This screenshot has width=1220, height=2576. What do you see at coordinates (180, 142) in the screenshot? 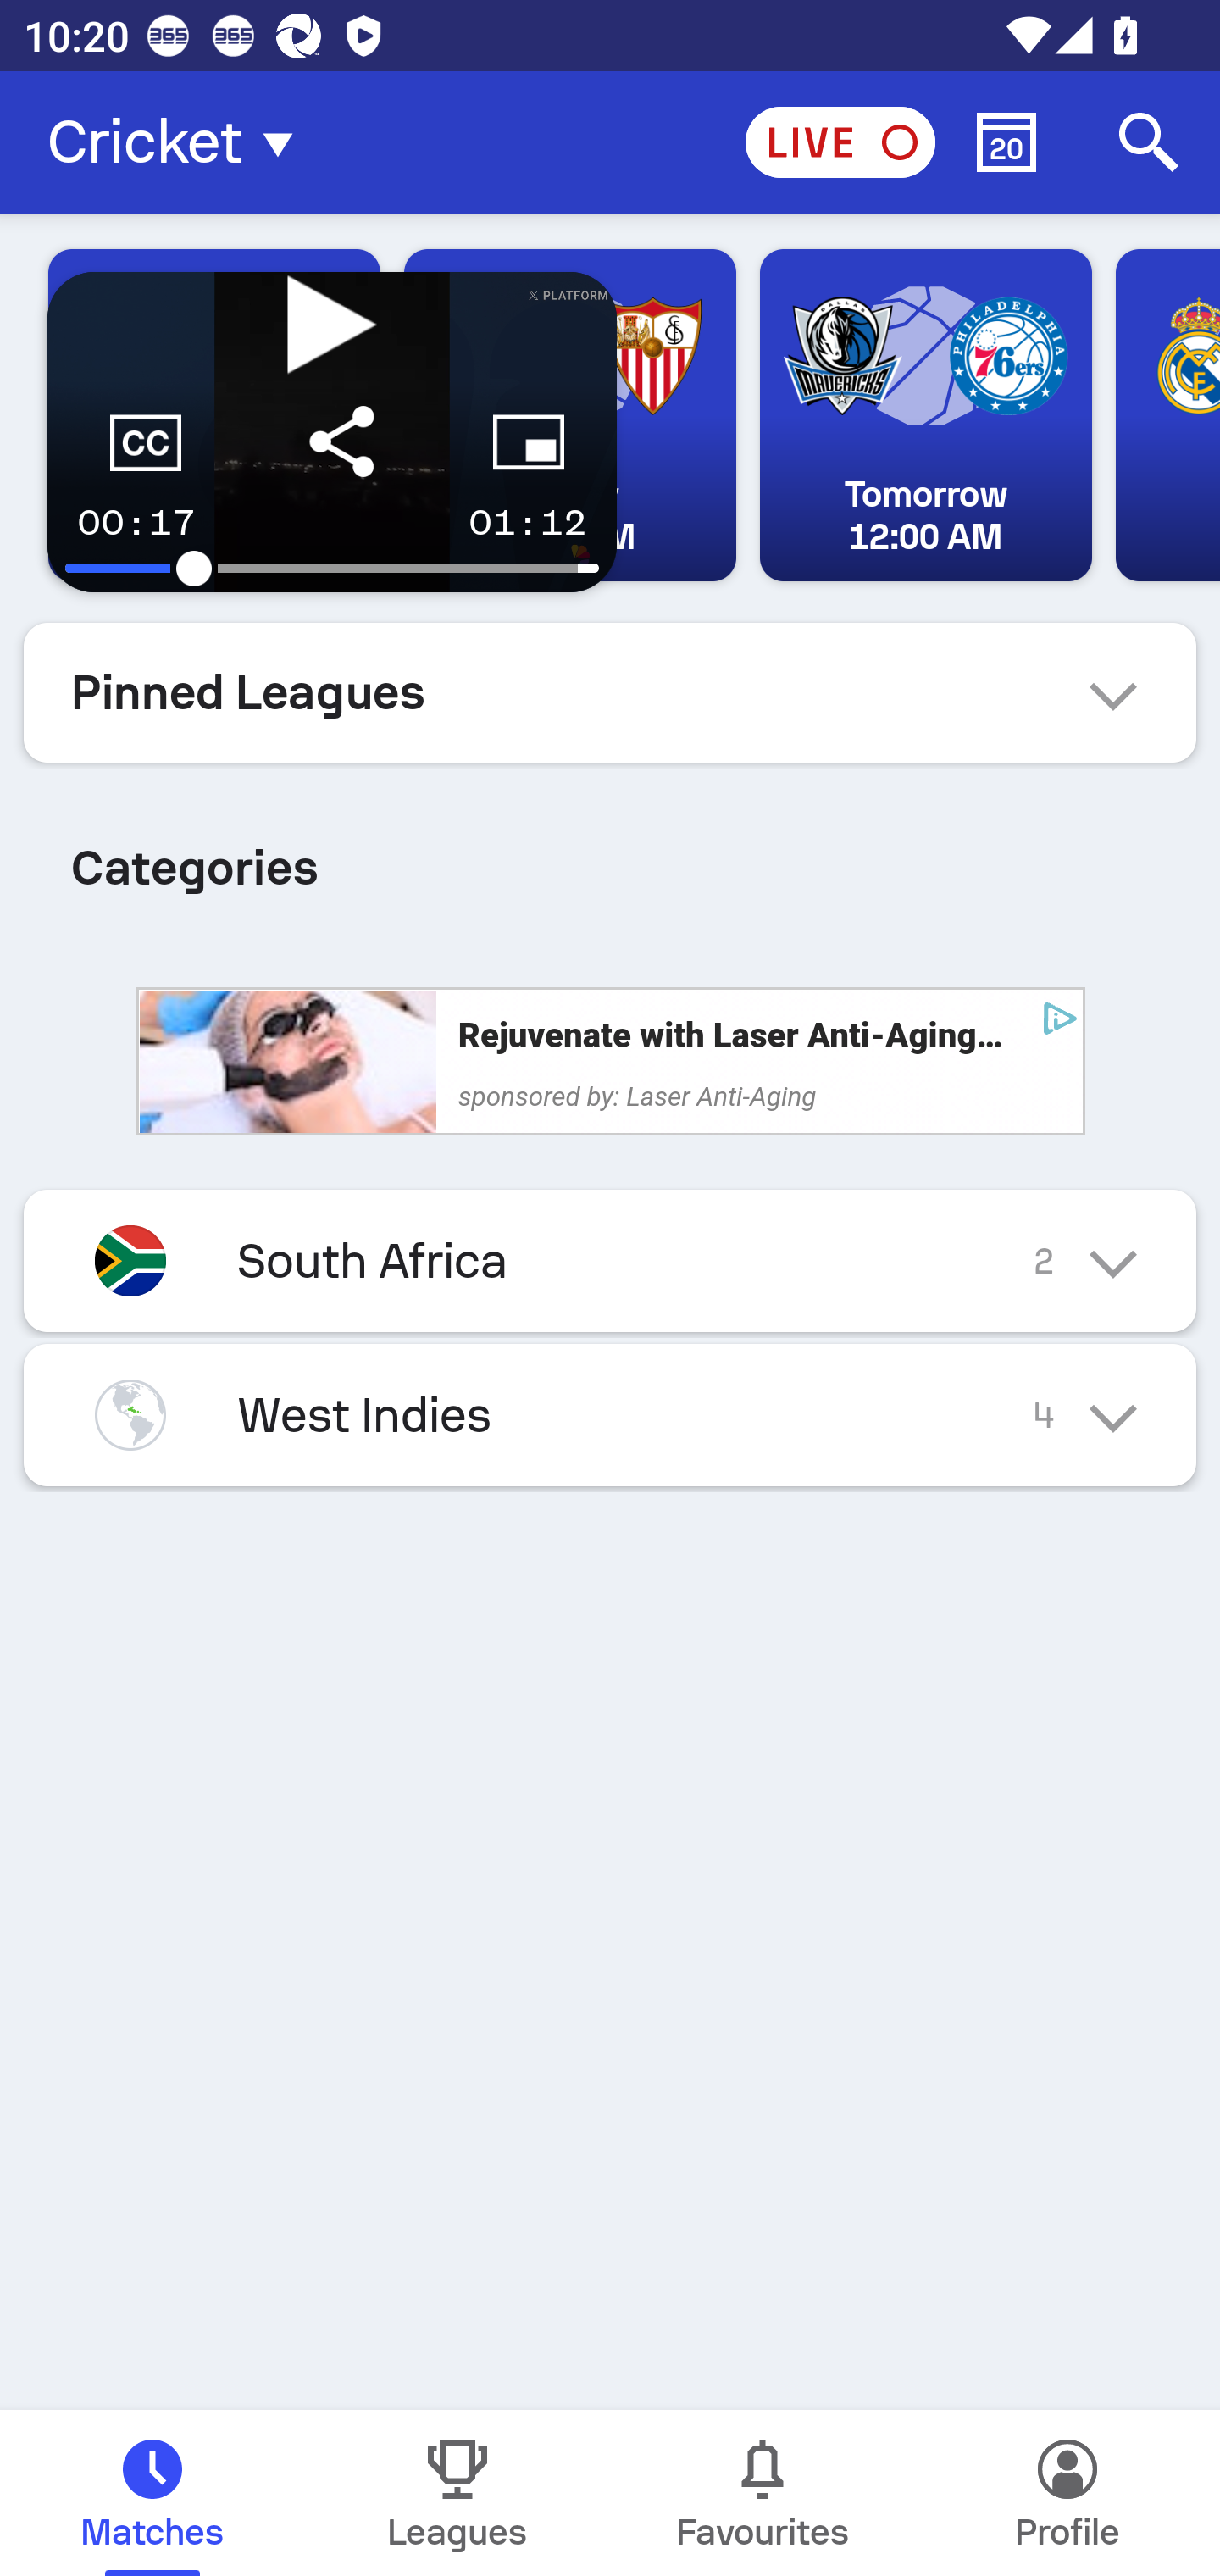
I see `Cricket` at bounding box center [180, 142].